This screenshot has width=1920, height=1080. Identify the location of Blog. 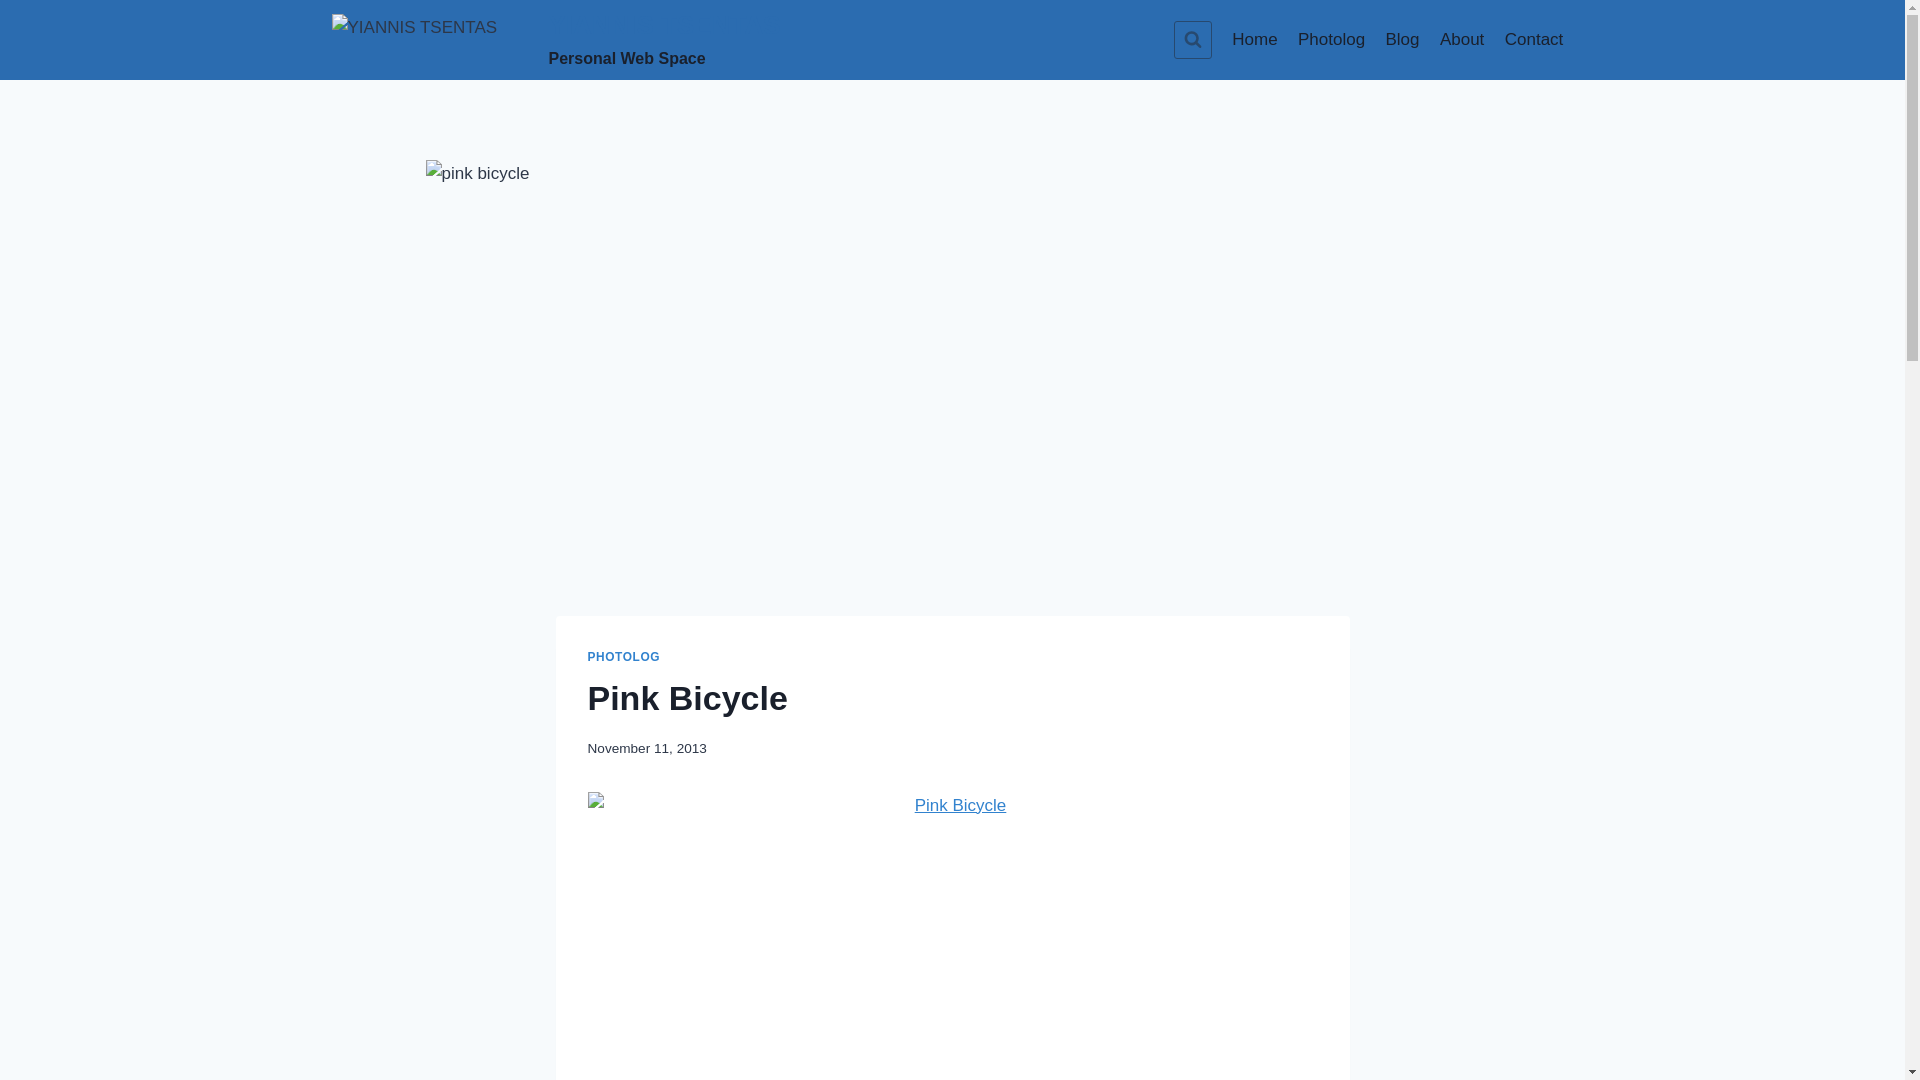
(1401, 40).